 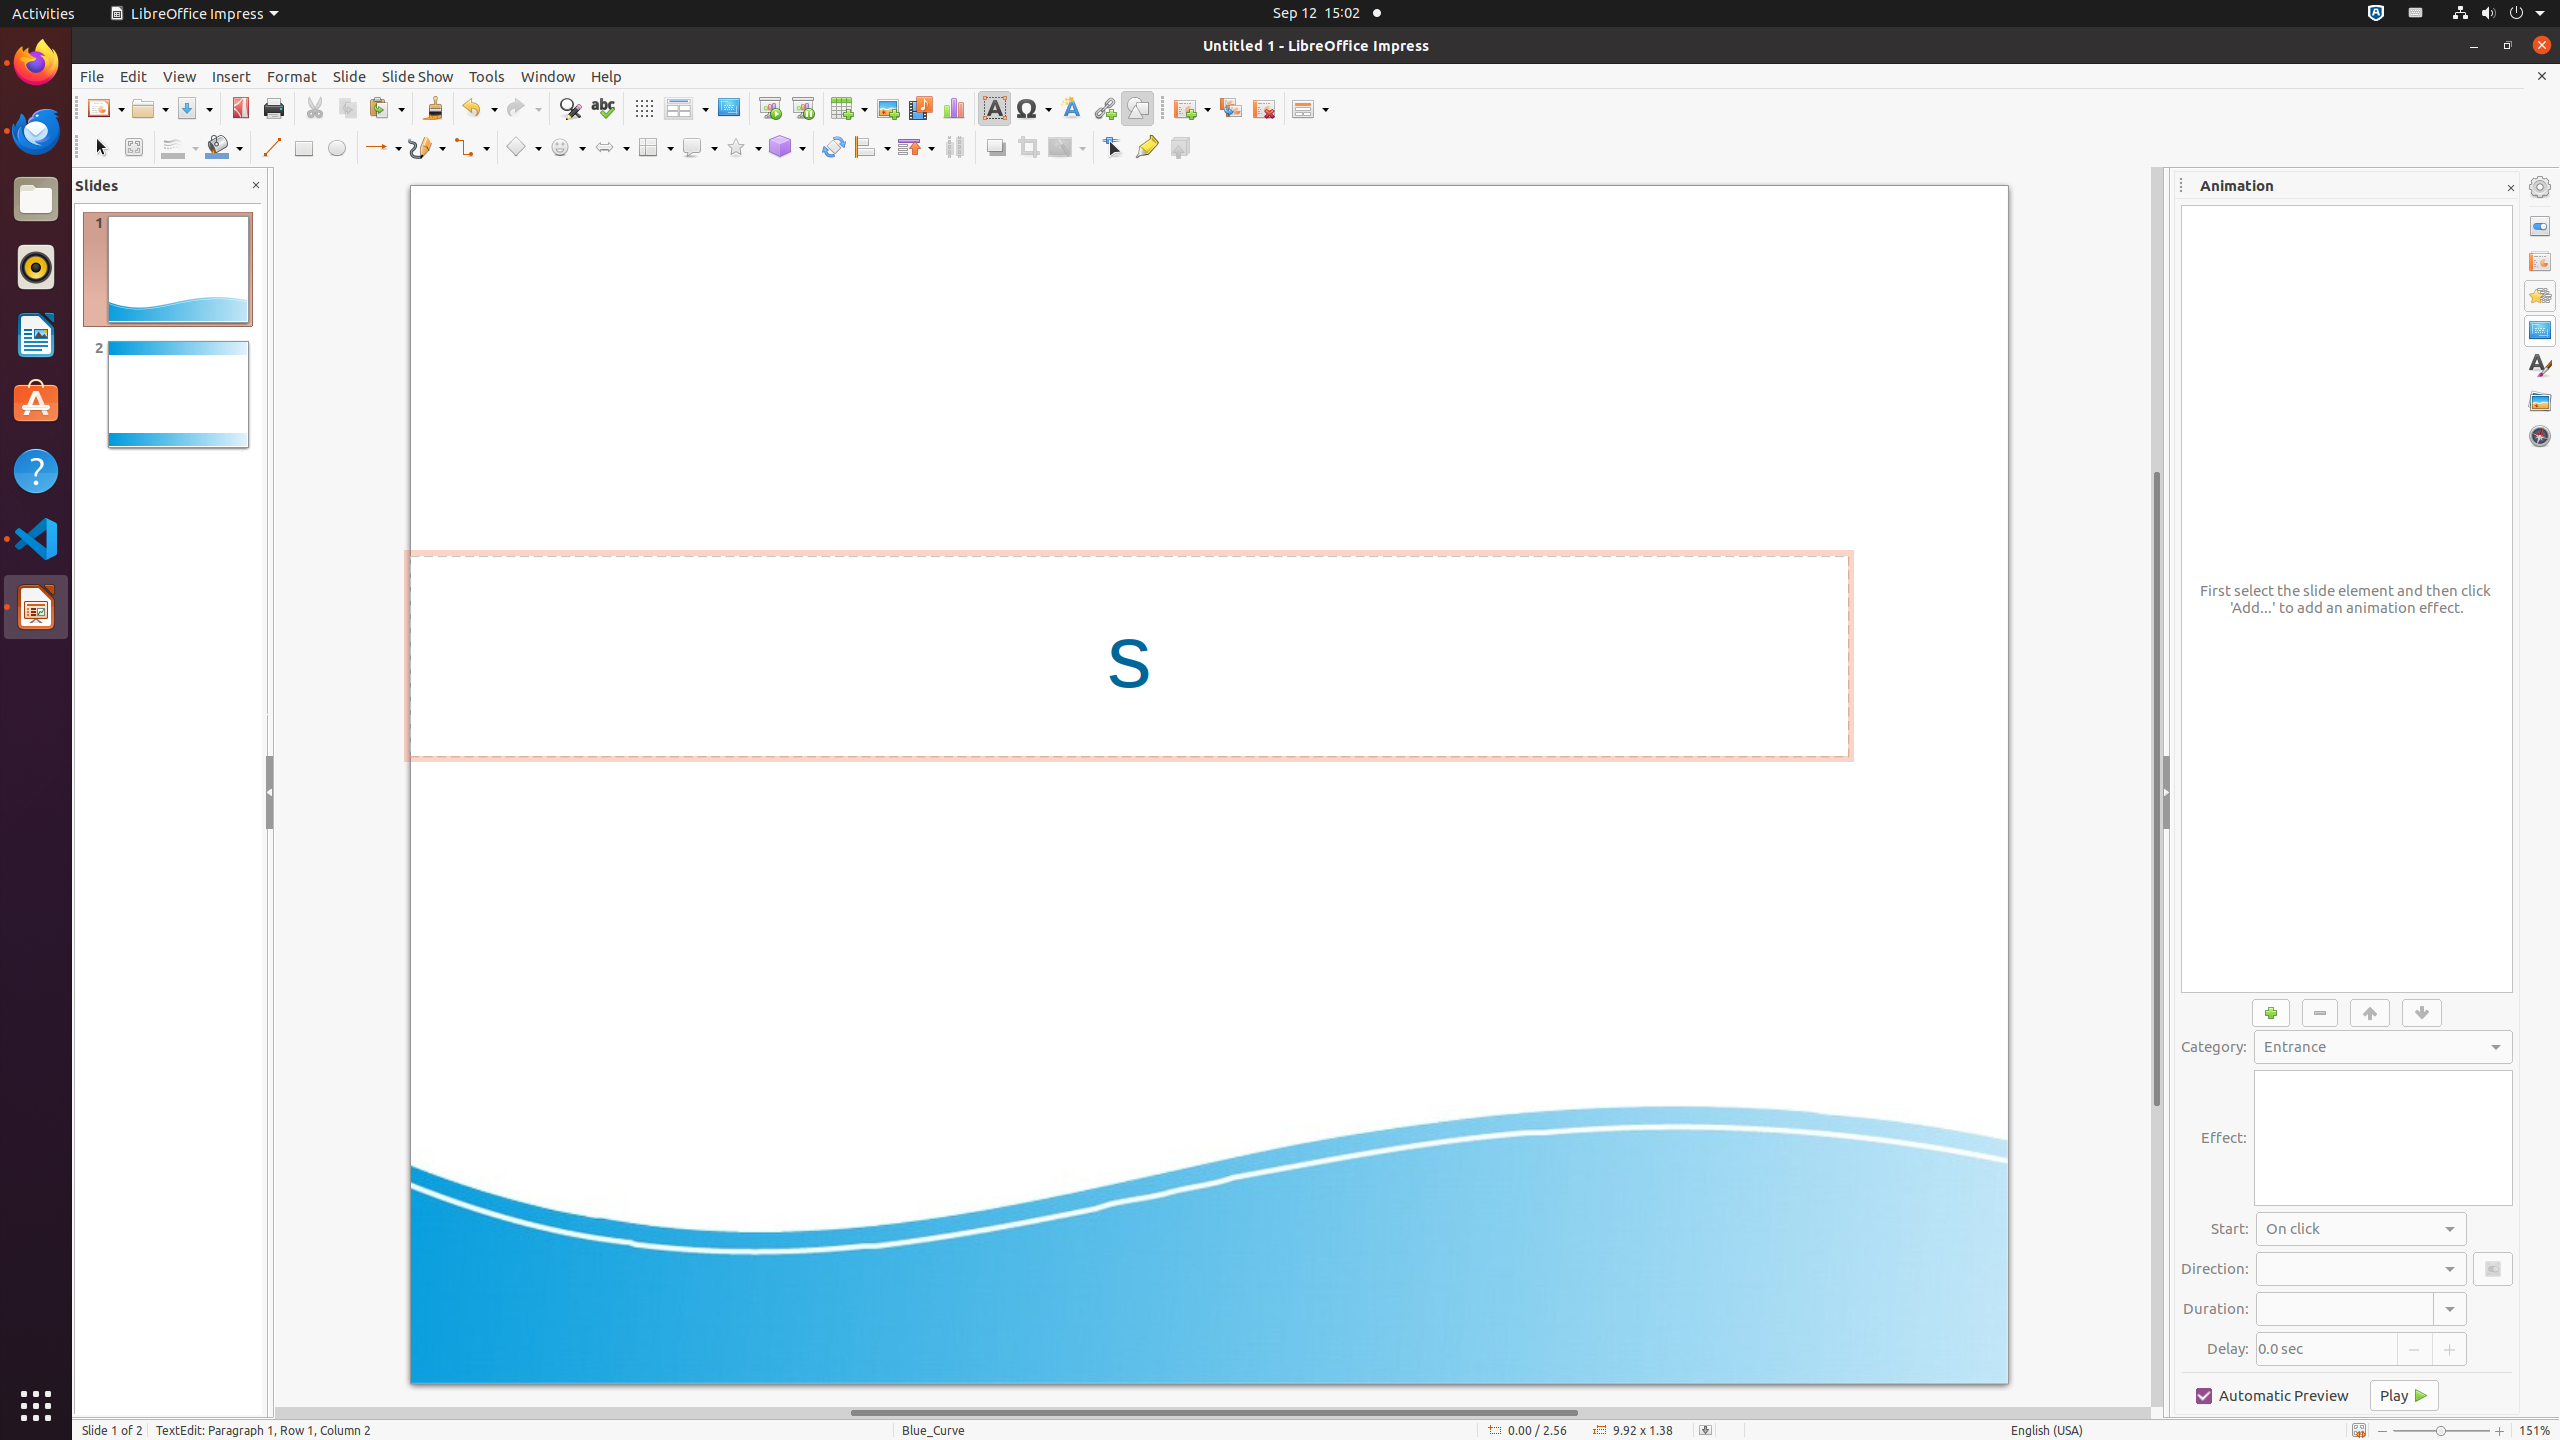 What do you see at coordinates (304, 148) in the screenshot?
I see `Rectangle` at bounding box center [304, 148].